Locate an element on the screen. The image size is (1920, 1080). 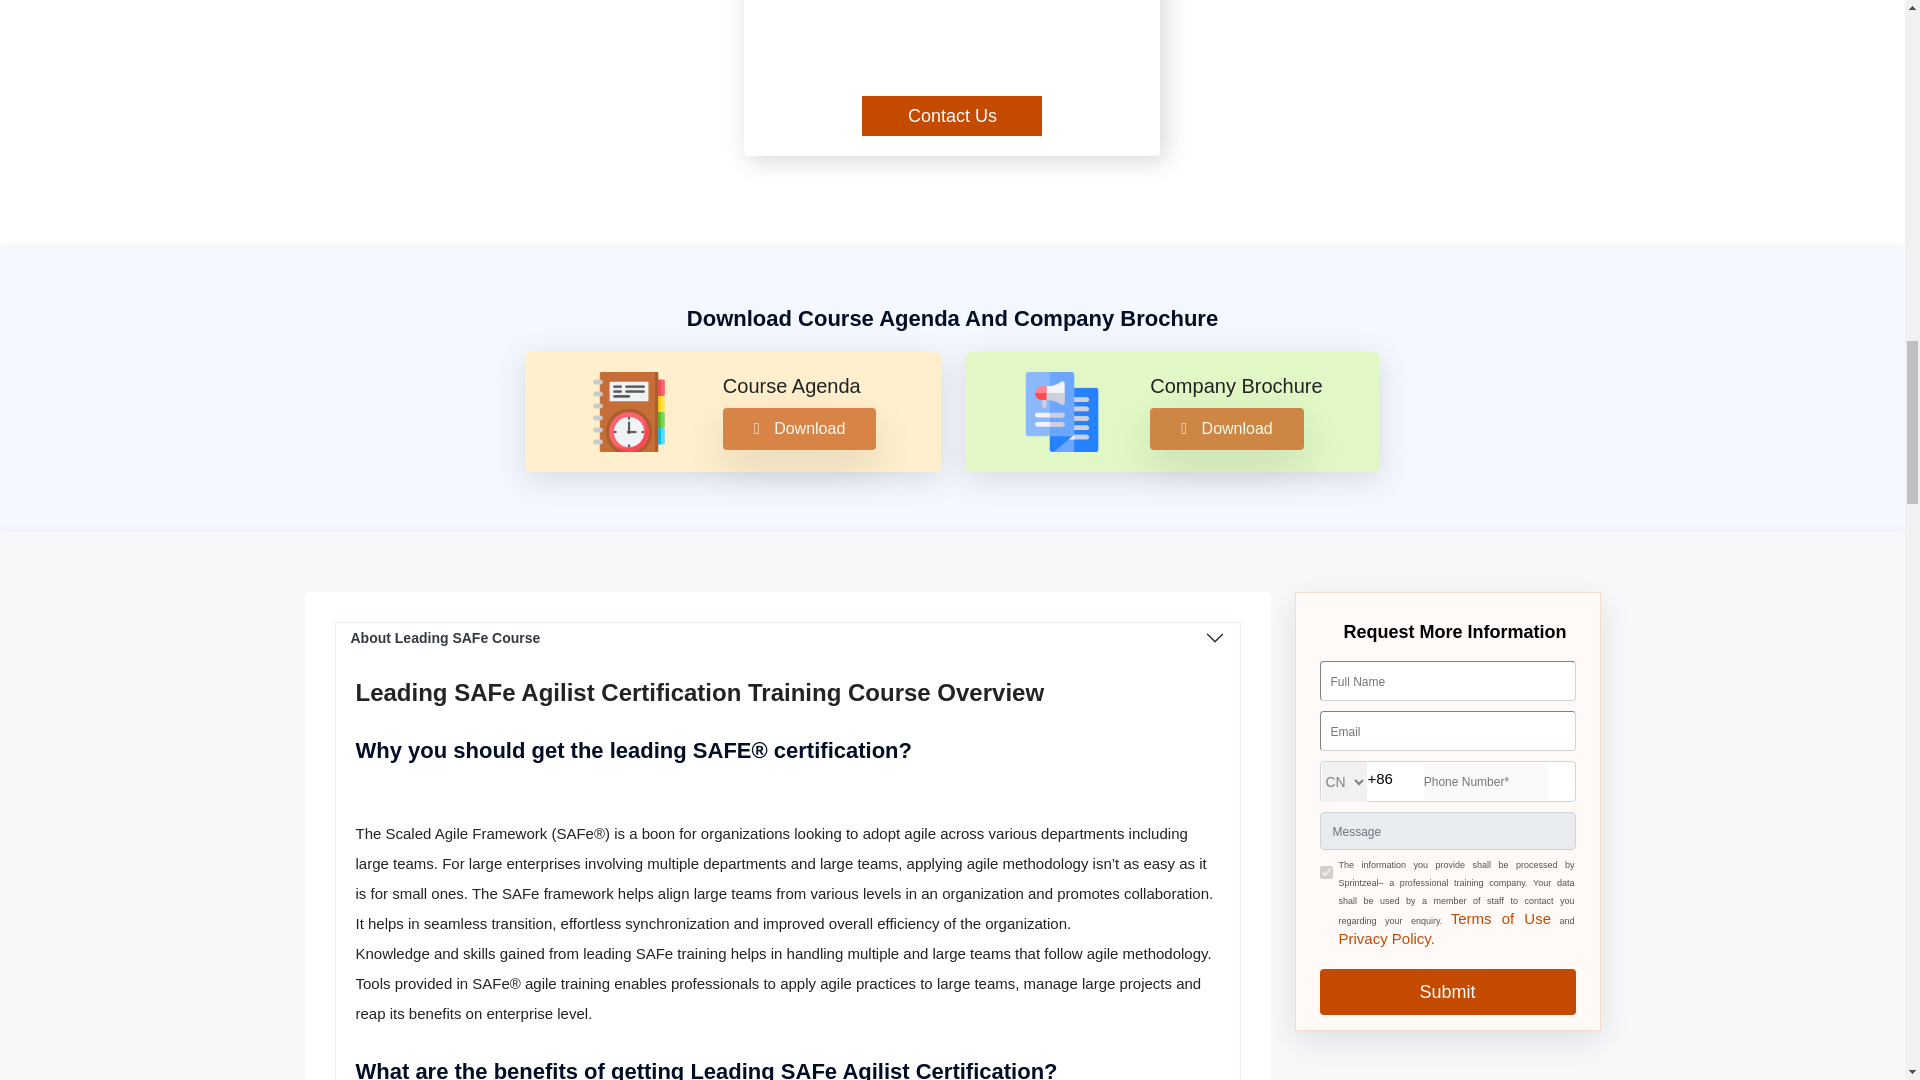
on is located at coordinates (1326, 872).